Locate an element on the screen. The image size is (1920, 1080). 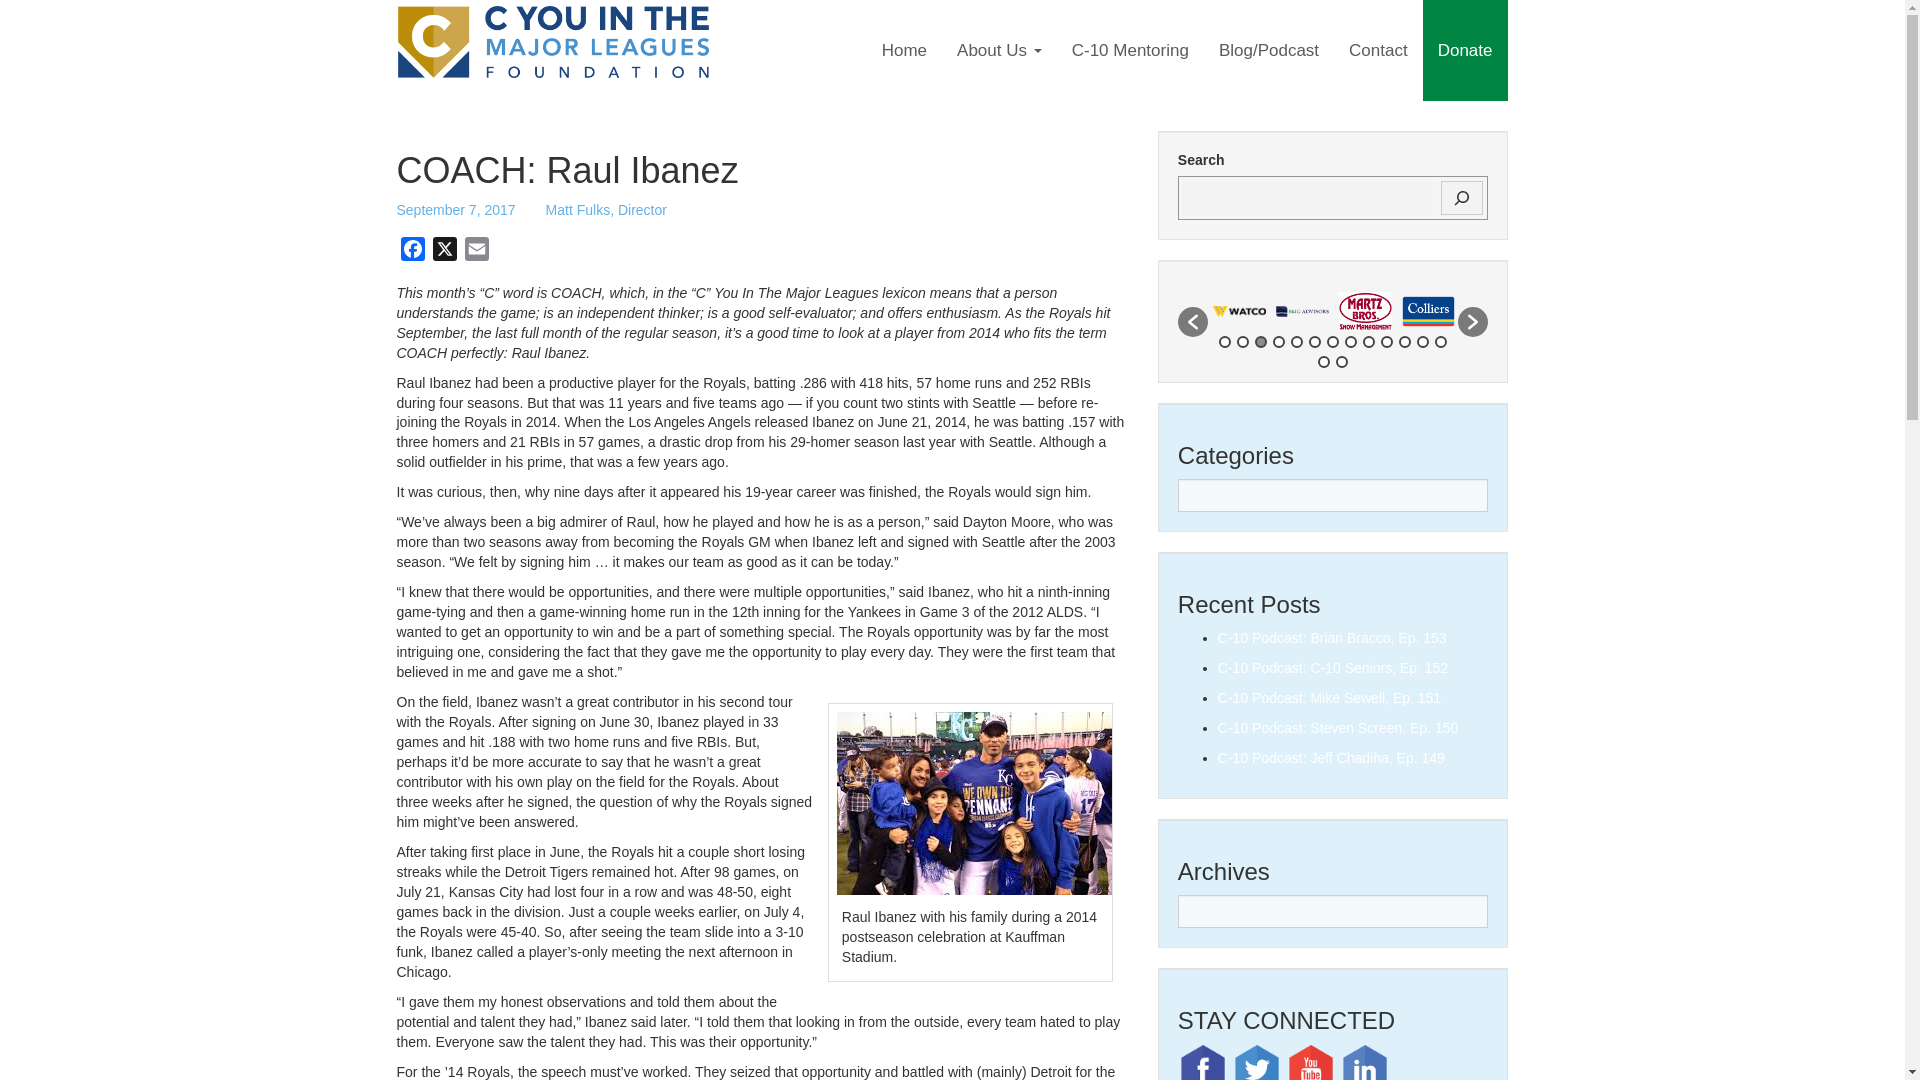
September 7, 2017 is located at coordinates (454, 210).